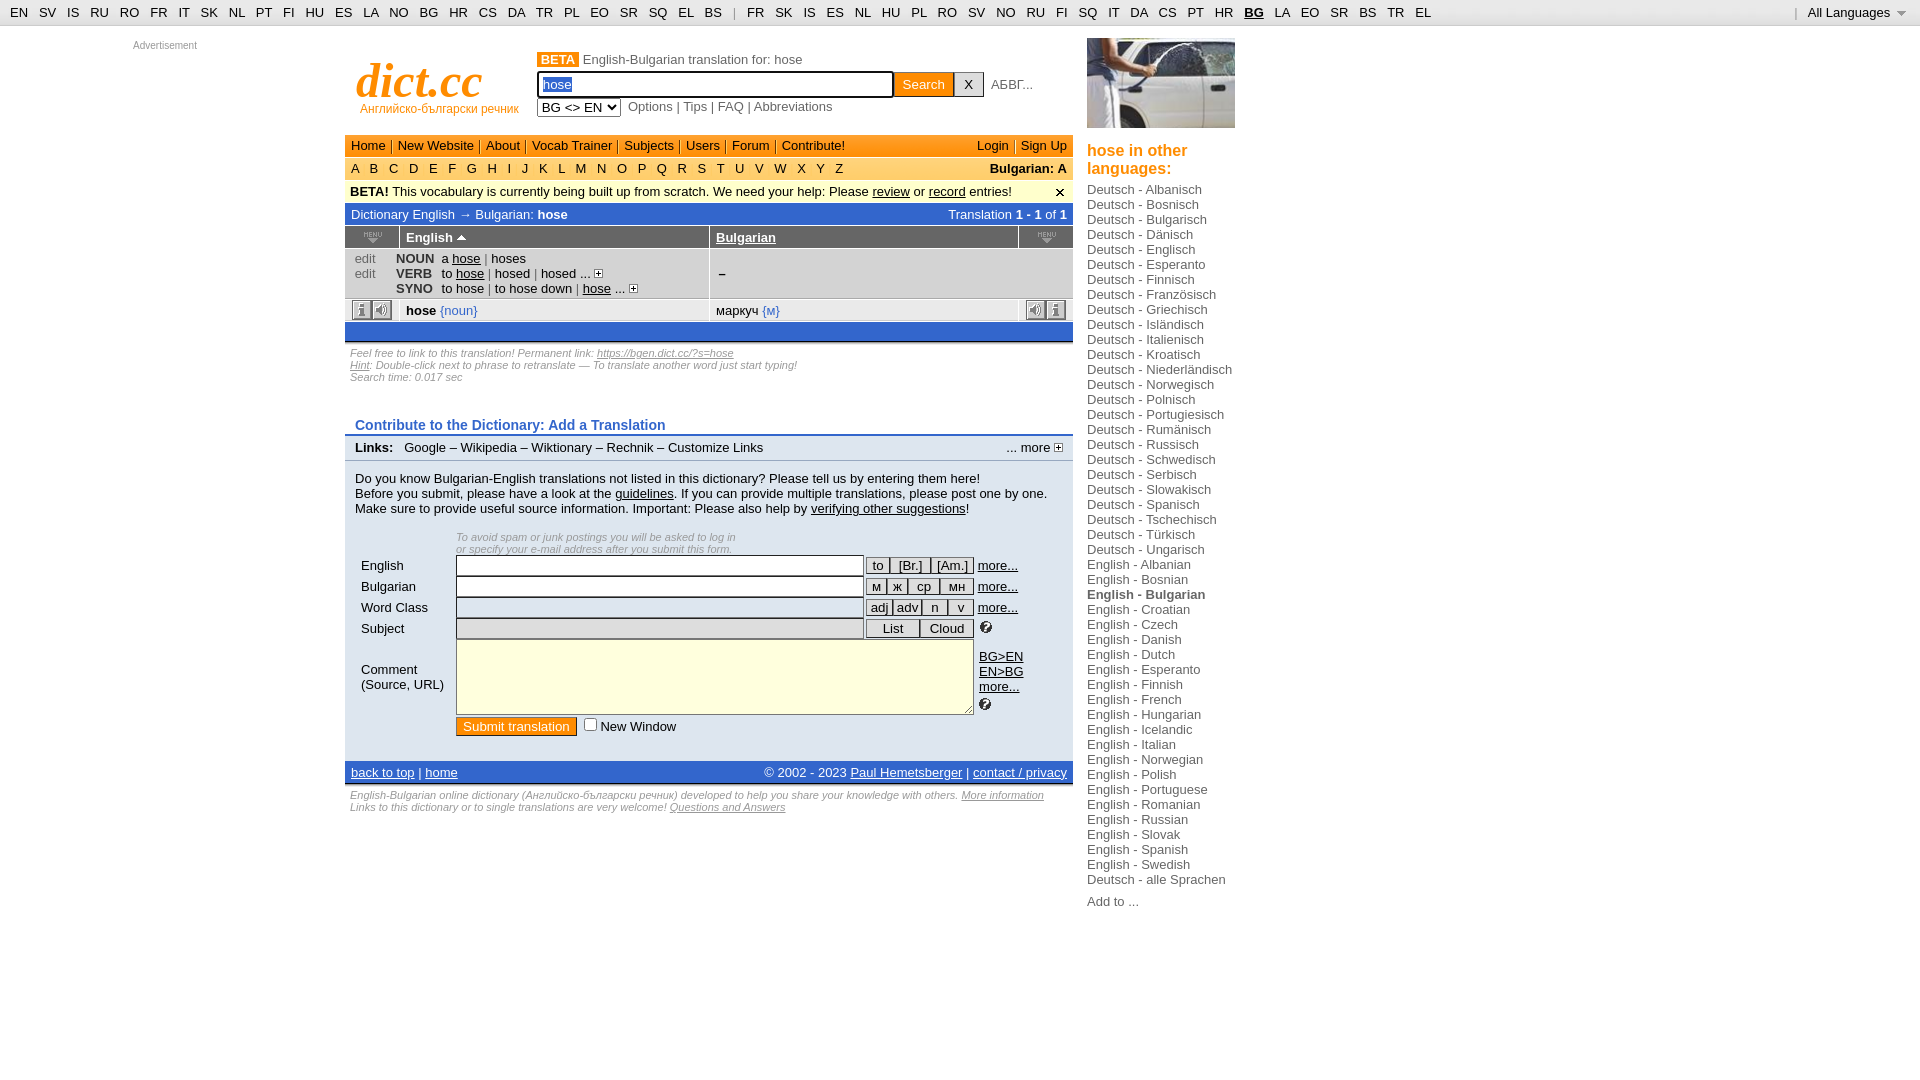 The width and height of the screenshot is (1920, 1080). Describe the element at coordinates (720, 168) in the screenshot. I see `T` at that location.